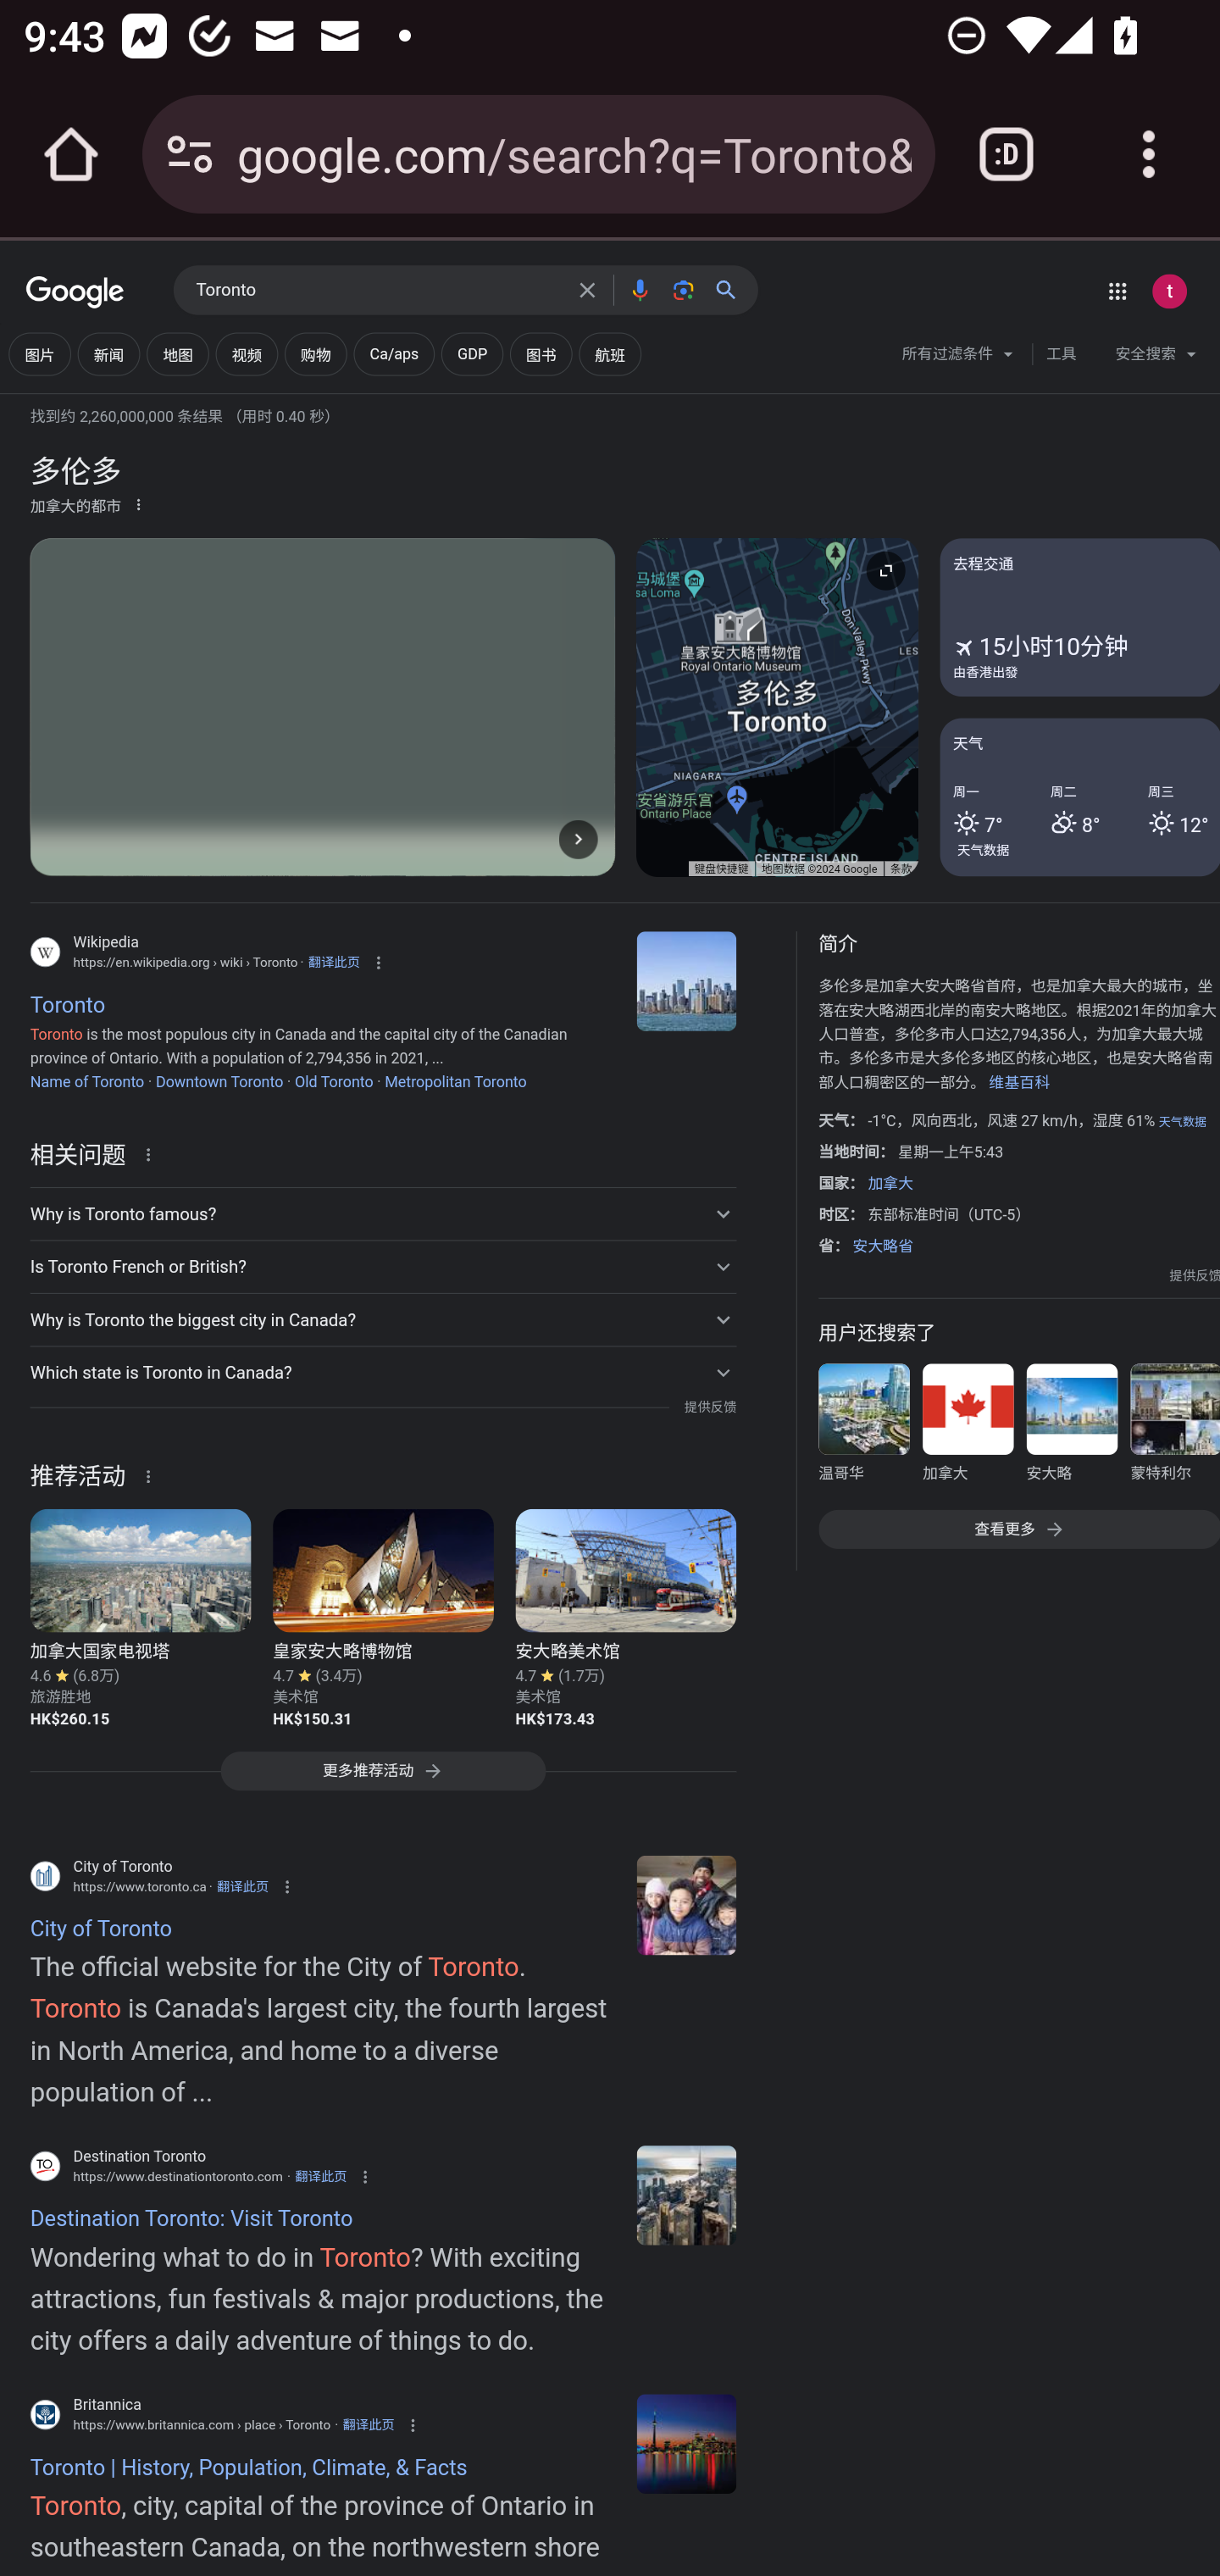 The image size is (1220, 2576). Describe the element at coordinates (890, 1183) in the screenshot. I see `加拿大` at that location.